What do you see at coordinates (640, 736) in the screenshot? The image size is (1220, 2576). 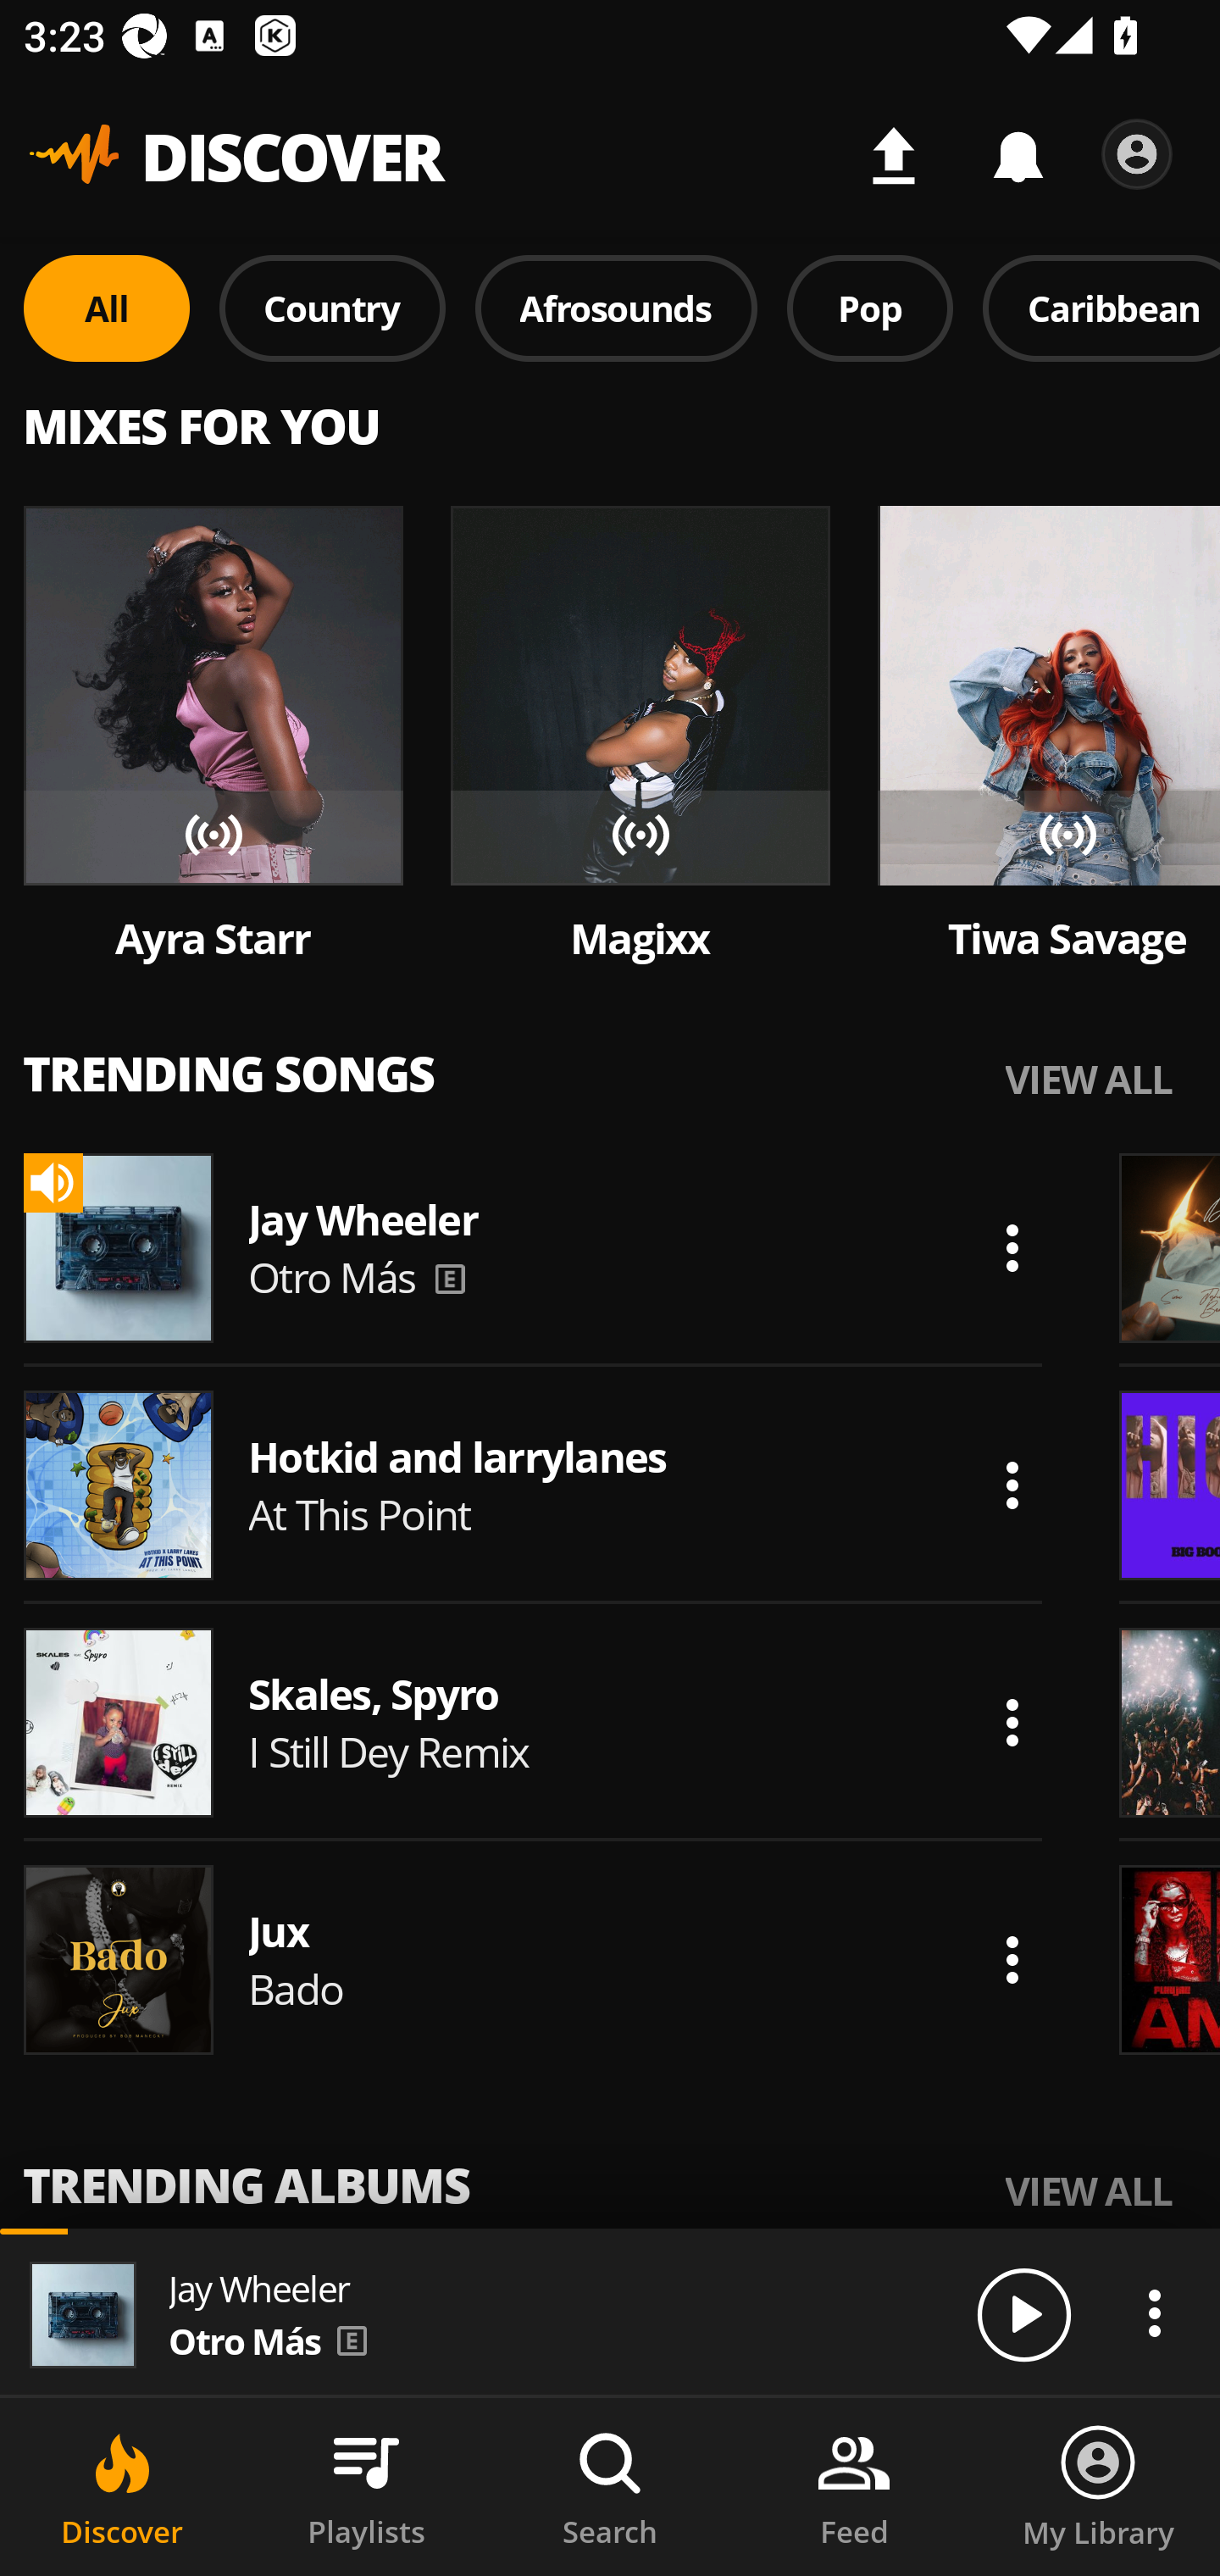 I see `Song artwork Song artwork Song artwork Magixx` at bounding box center [640, 736].